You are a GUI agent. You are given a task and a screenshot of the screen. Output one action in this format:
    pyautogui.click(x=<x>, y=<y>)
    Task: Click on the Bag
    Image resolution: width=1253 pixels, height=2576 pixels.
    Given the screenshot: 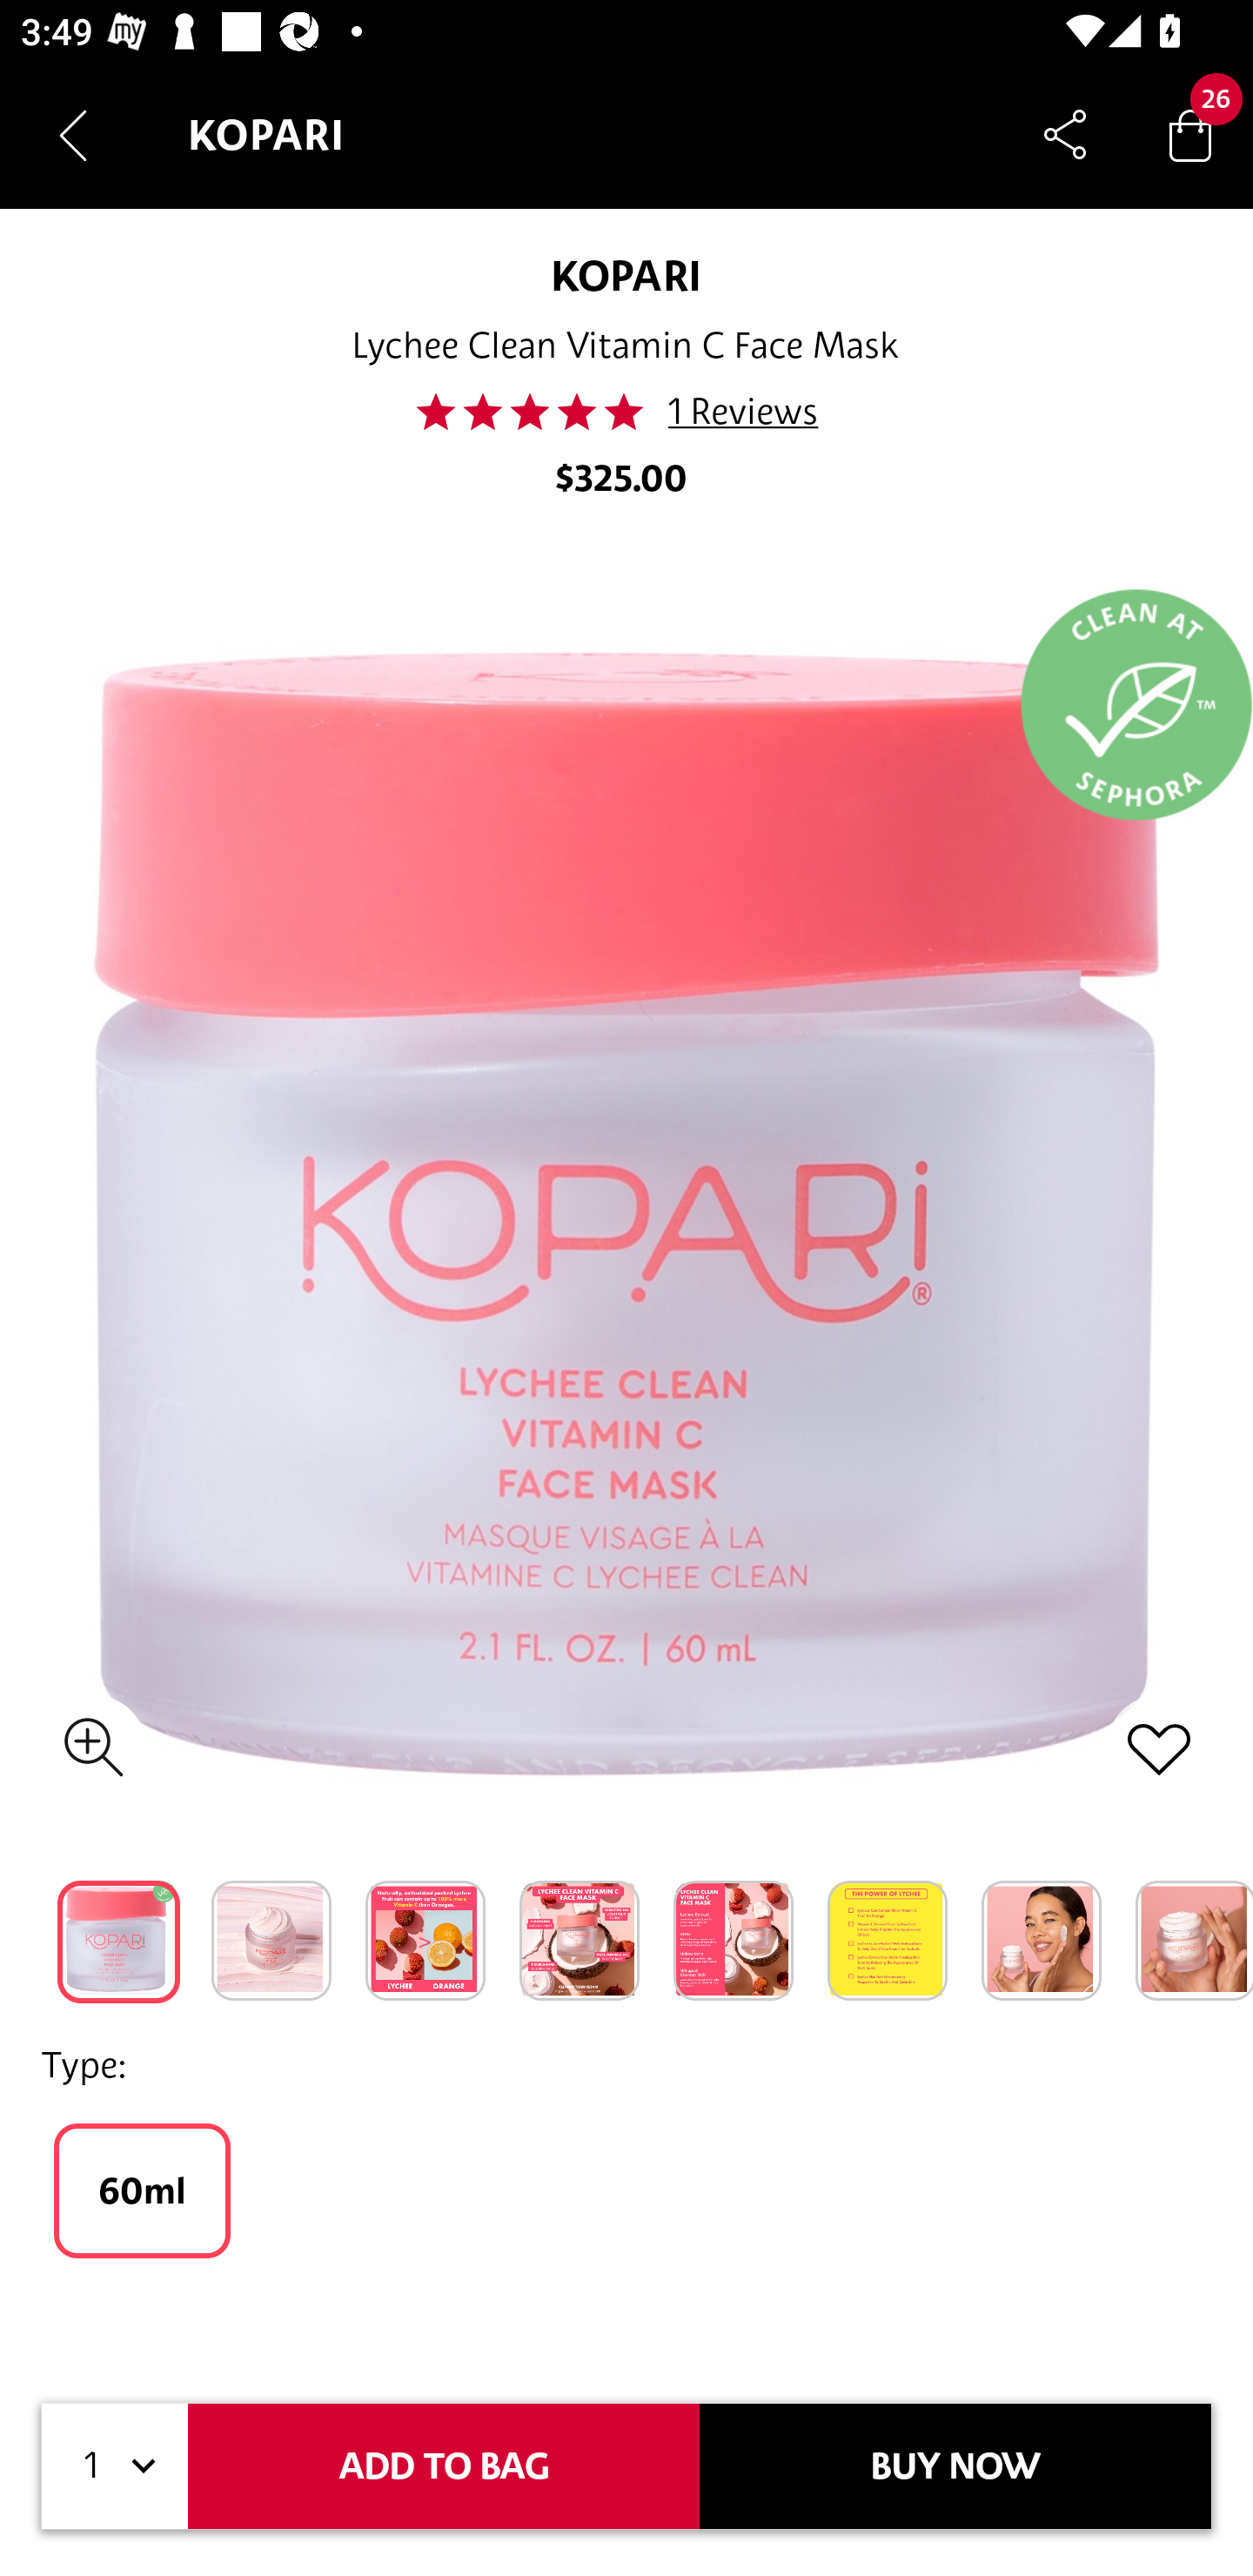 What is the action you would take?
    pyautogui.click(x=1190, y=134)
    